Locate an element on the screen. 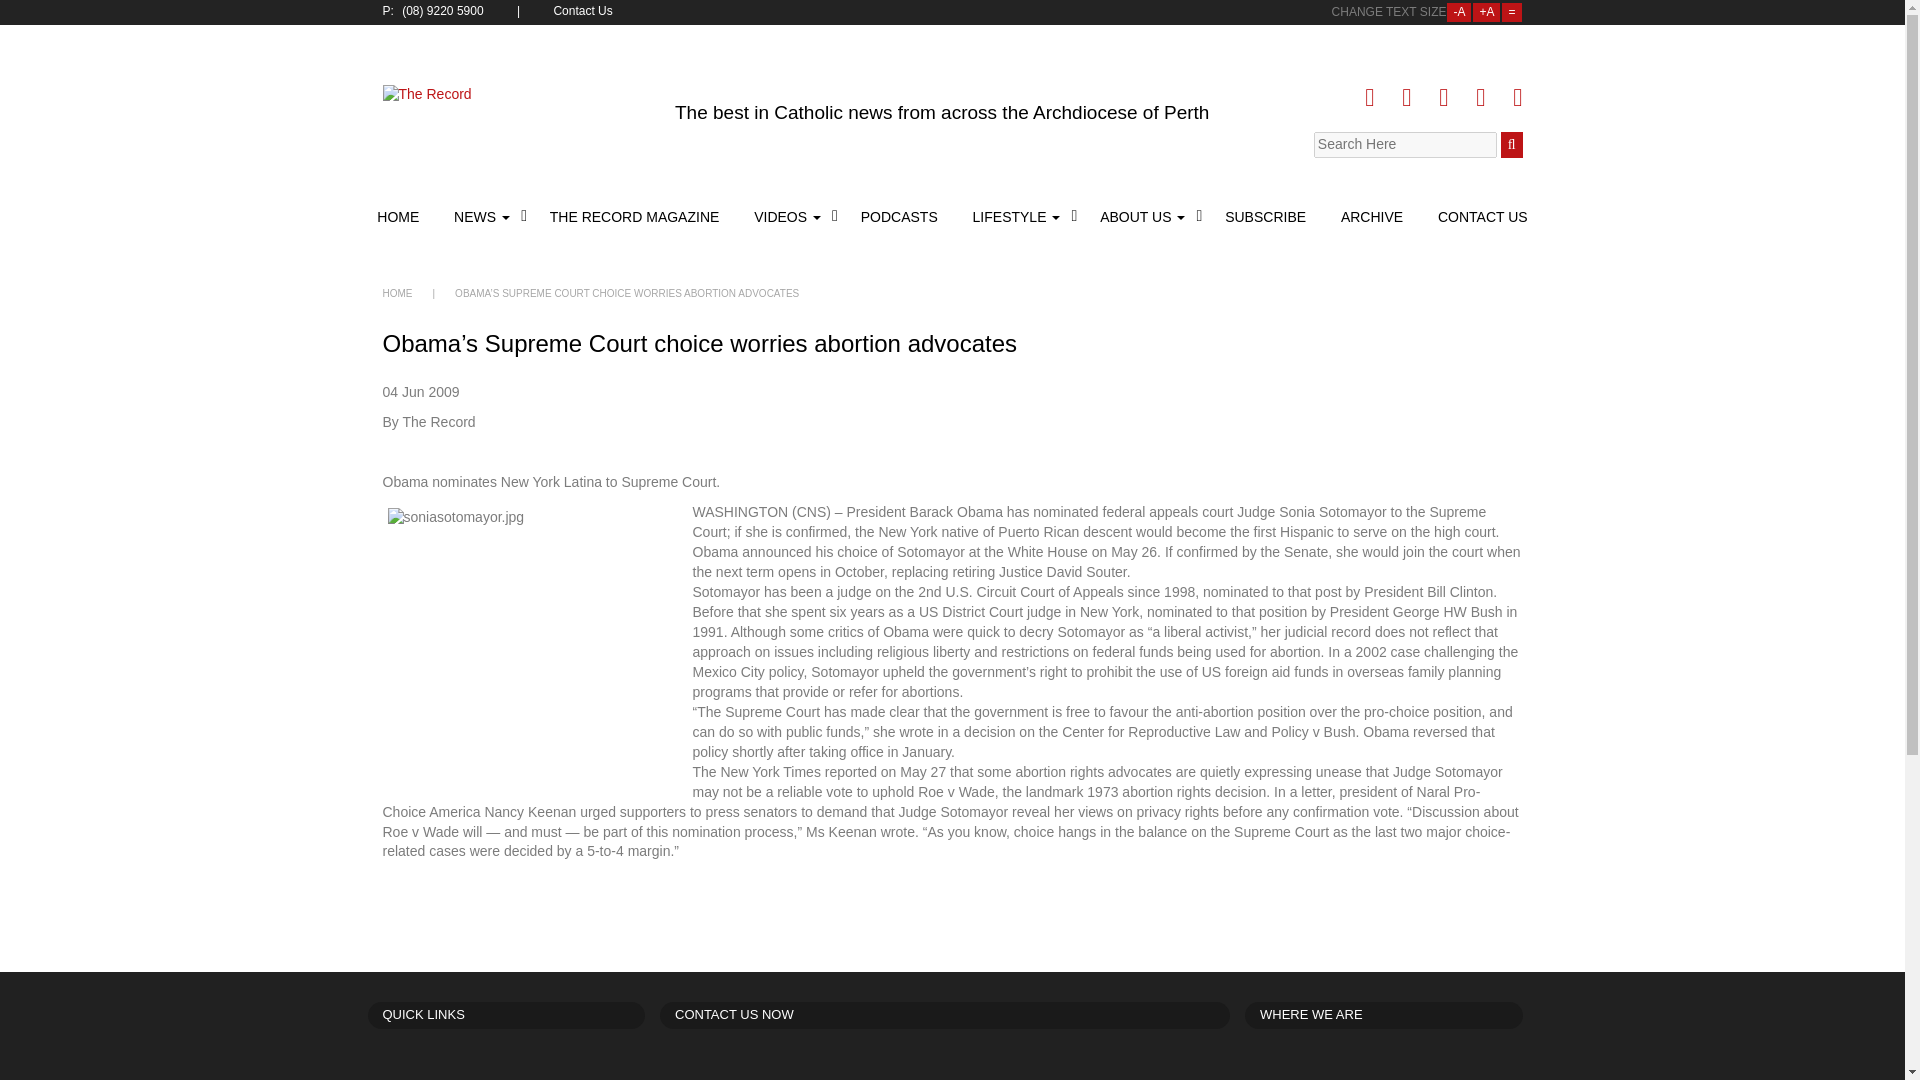 This screenshot has height=1080, width=1920. Our Linked In page is located at coordinates (1442, 98).